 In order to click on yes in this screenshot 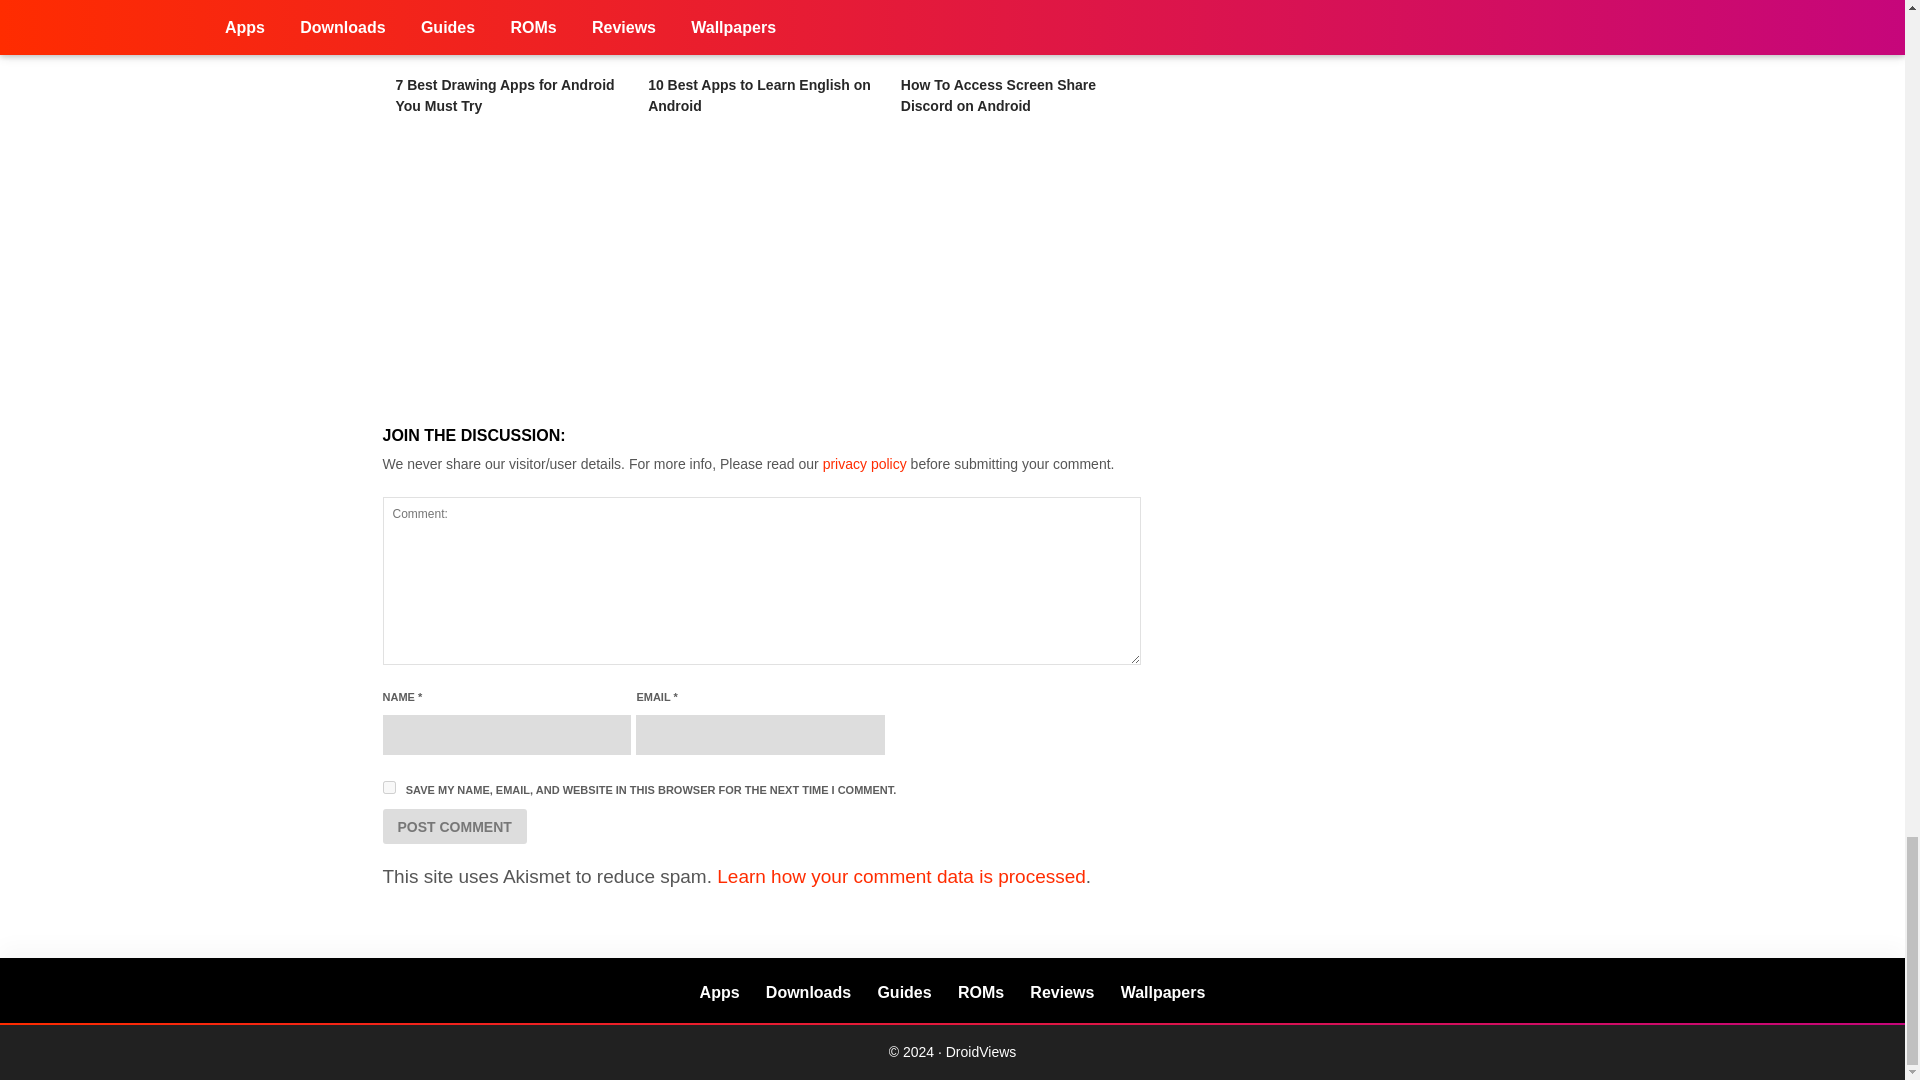, I will do `click(388, 786)`.